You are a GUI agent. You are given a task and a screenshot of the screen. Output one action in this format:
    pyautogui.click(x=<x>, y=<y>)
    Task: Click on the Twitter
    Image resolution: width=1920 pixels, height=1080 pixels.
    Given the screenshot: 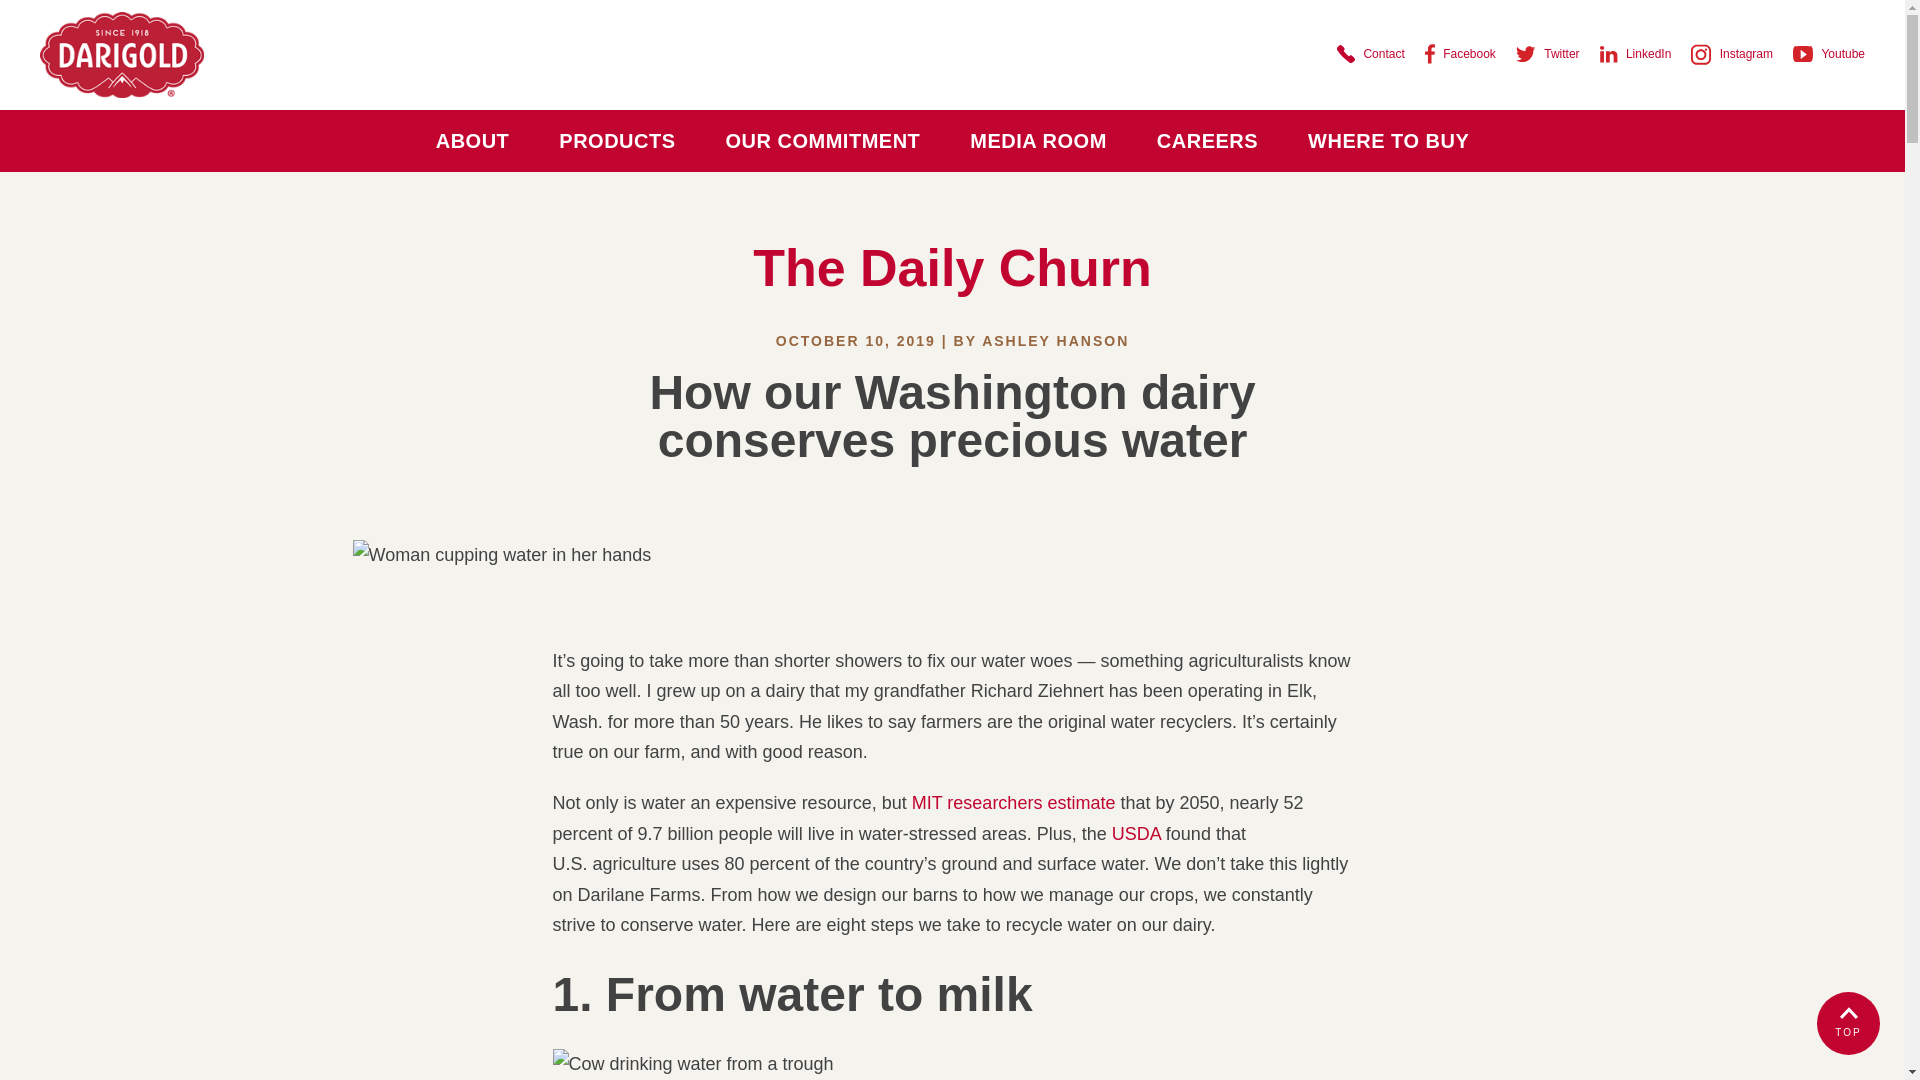 What is the action you would take?
    pyautogui.click(x=1548, y=53)
    